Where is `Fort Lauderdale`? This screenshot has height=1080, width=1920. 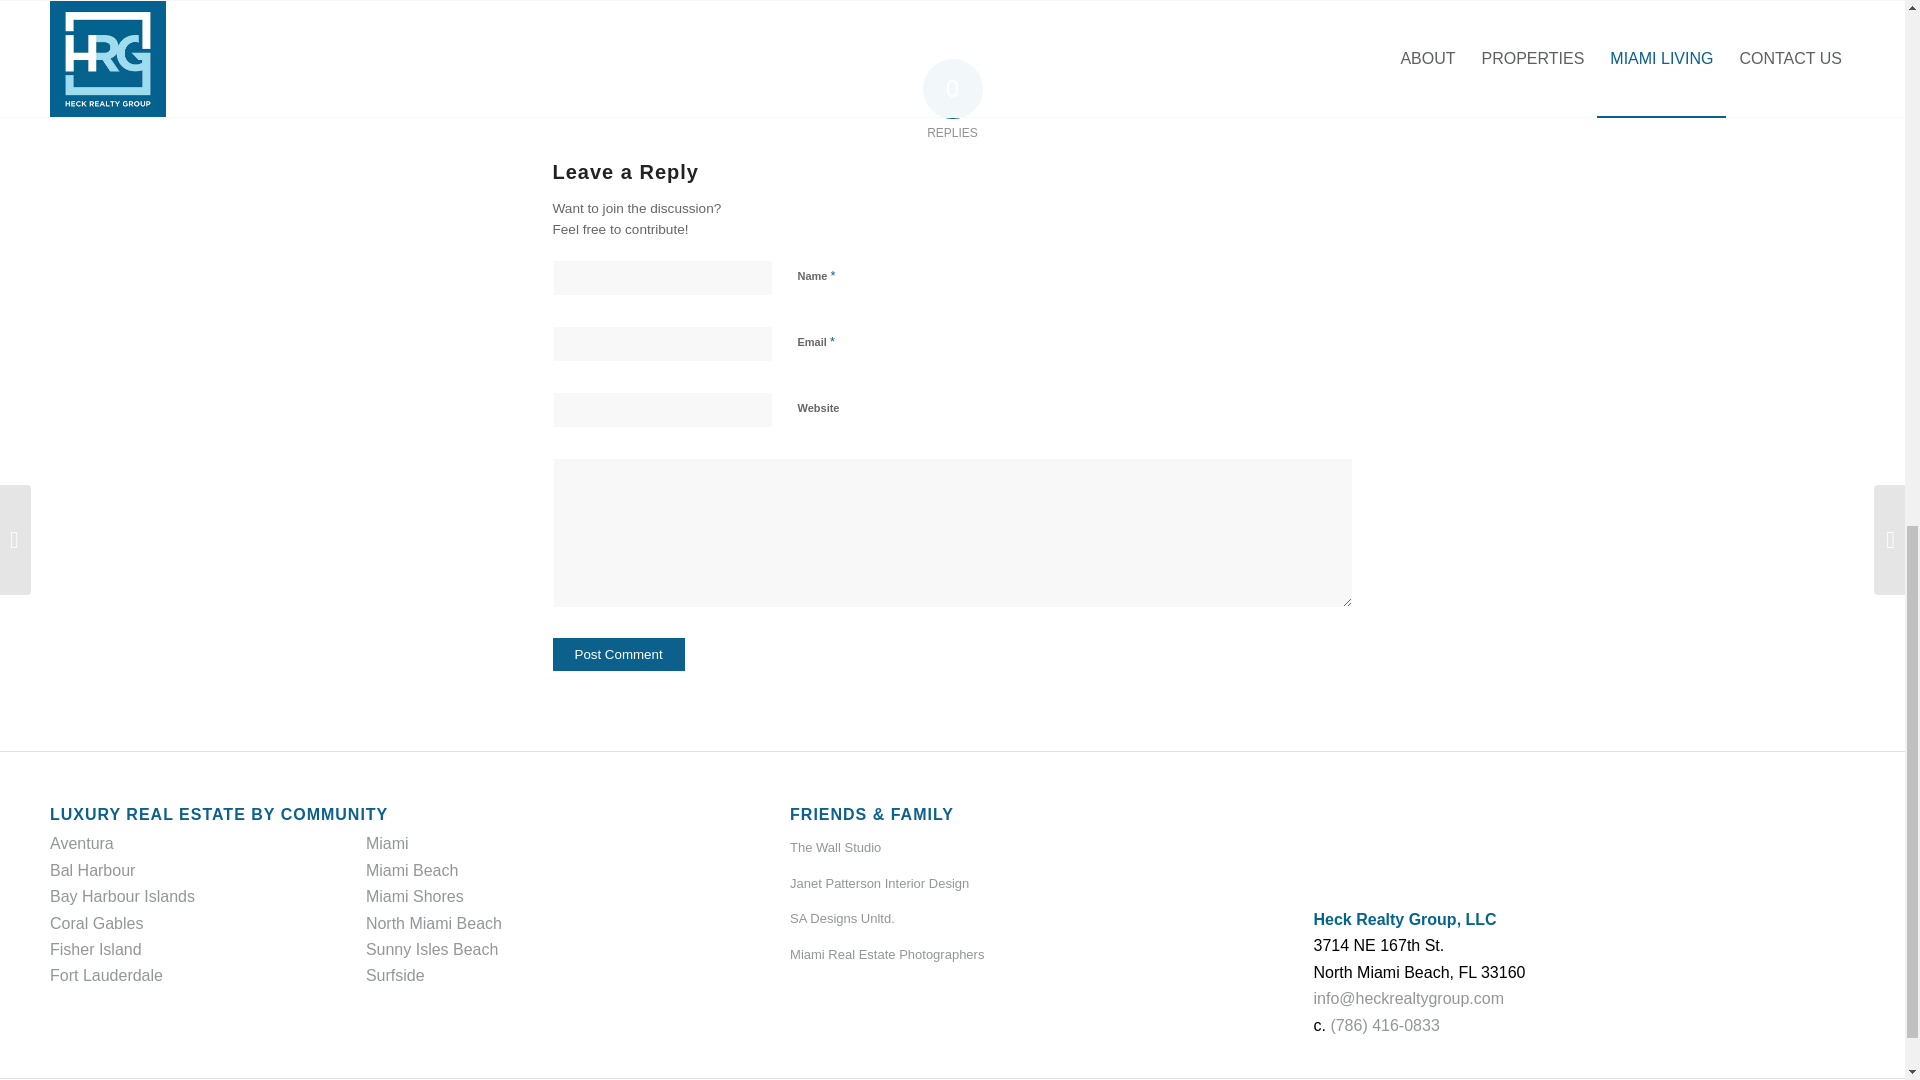
Fort Lauderdale is located at coordinates (106, 974).